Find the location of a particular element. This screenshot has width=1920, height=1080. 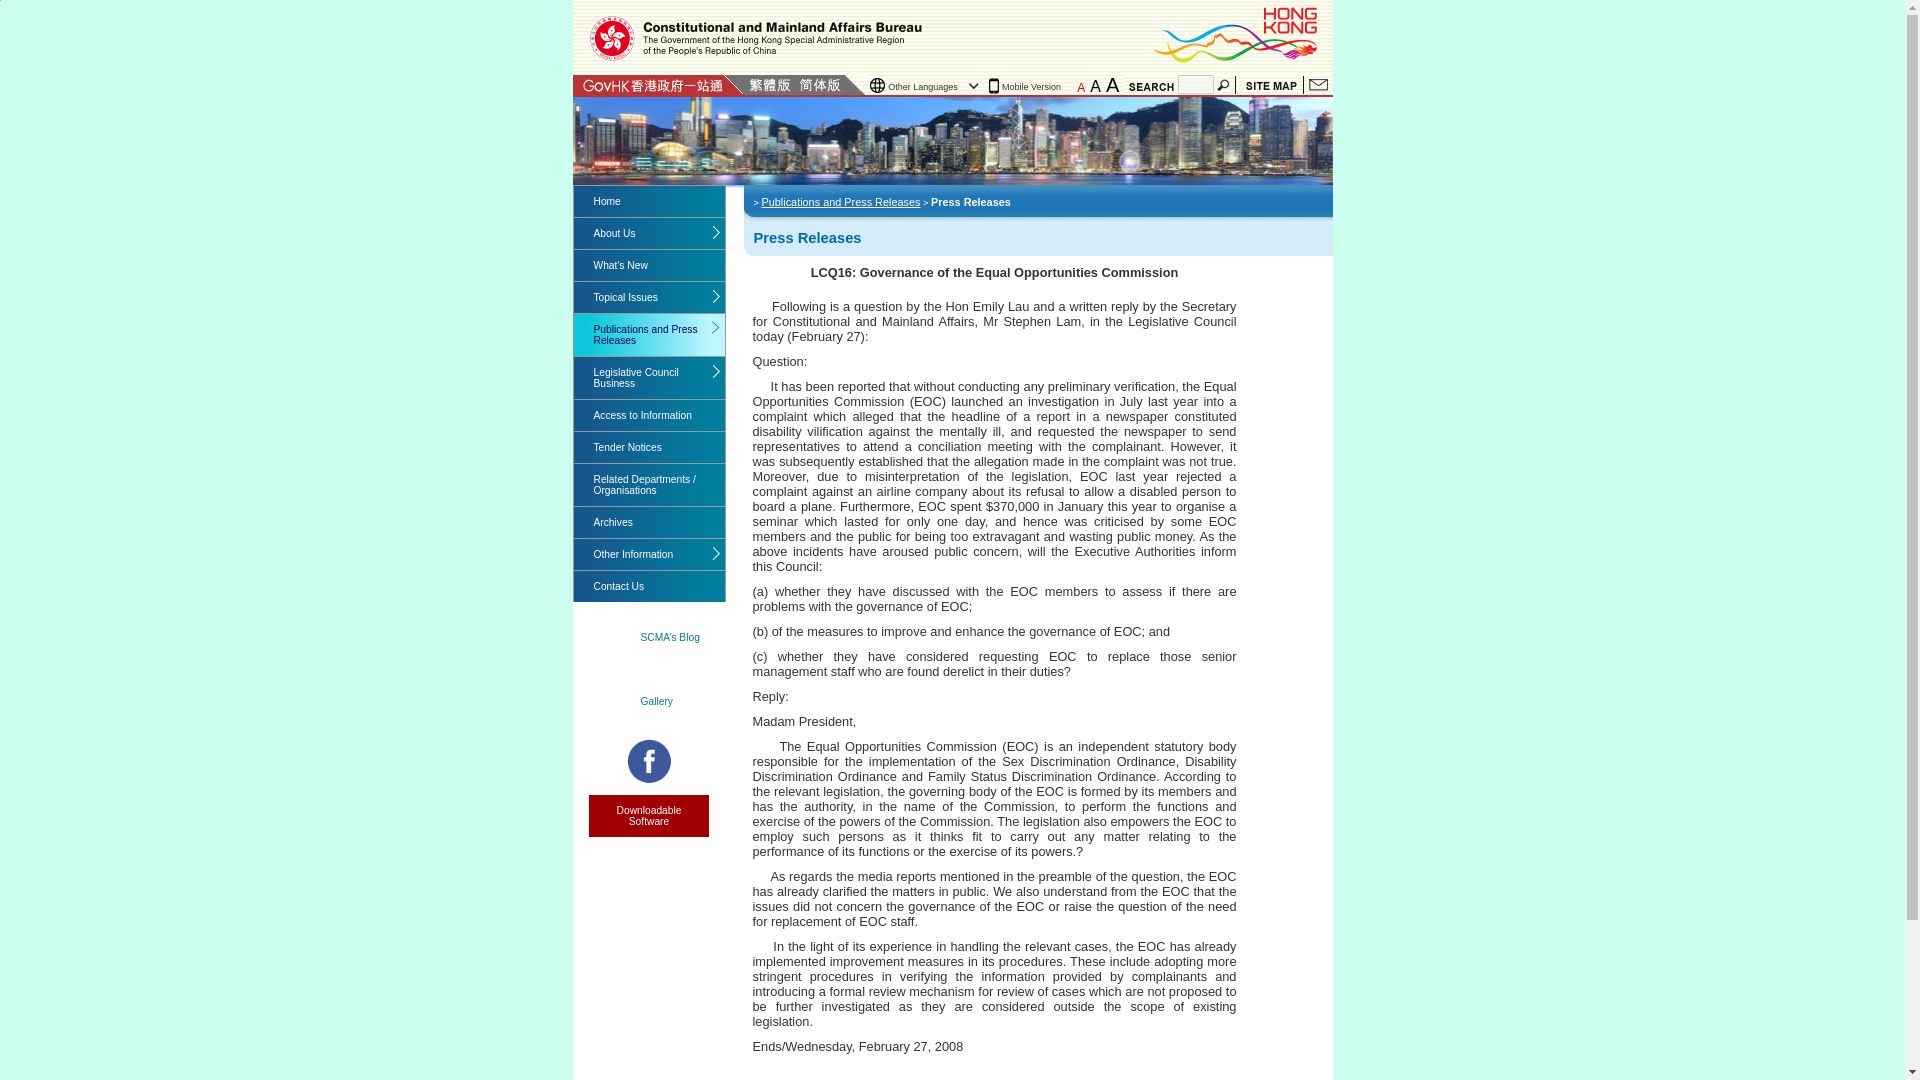

Home is located at coordinates (650, 201).